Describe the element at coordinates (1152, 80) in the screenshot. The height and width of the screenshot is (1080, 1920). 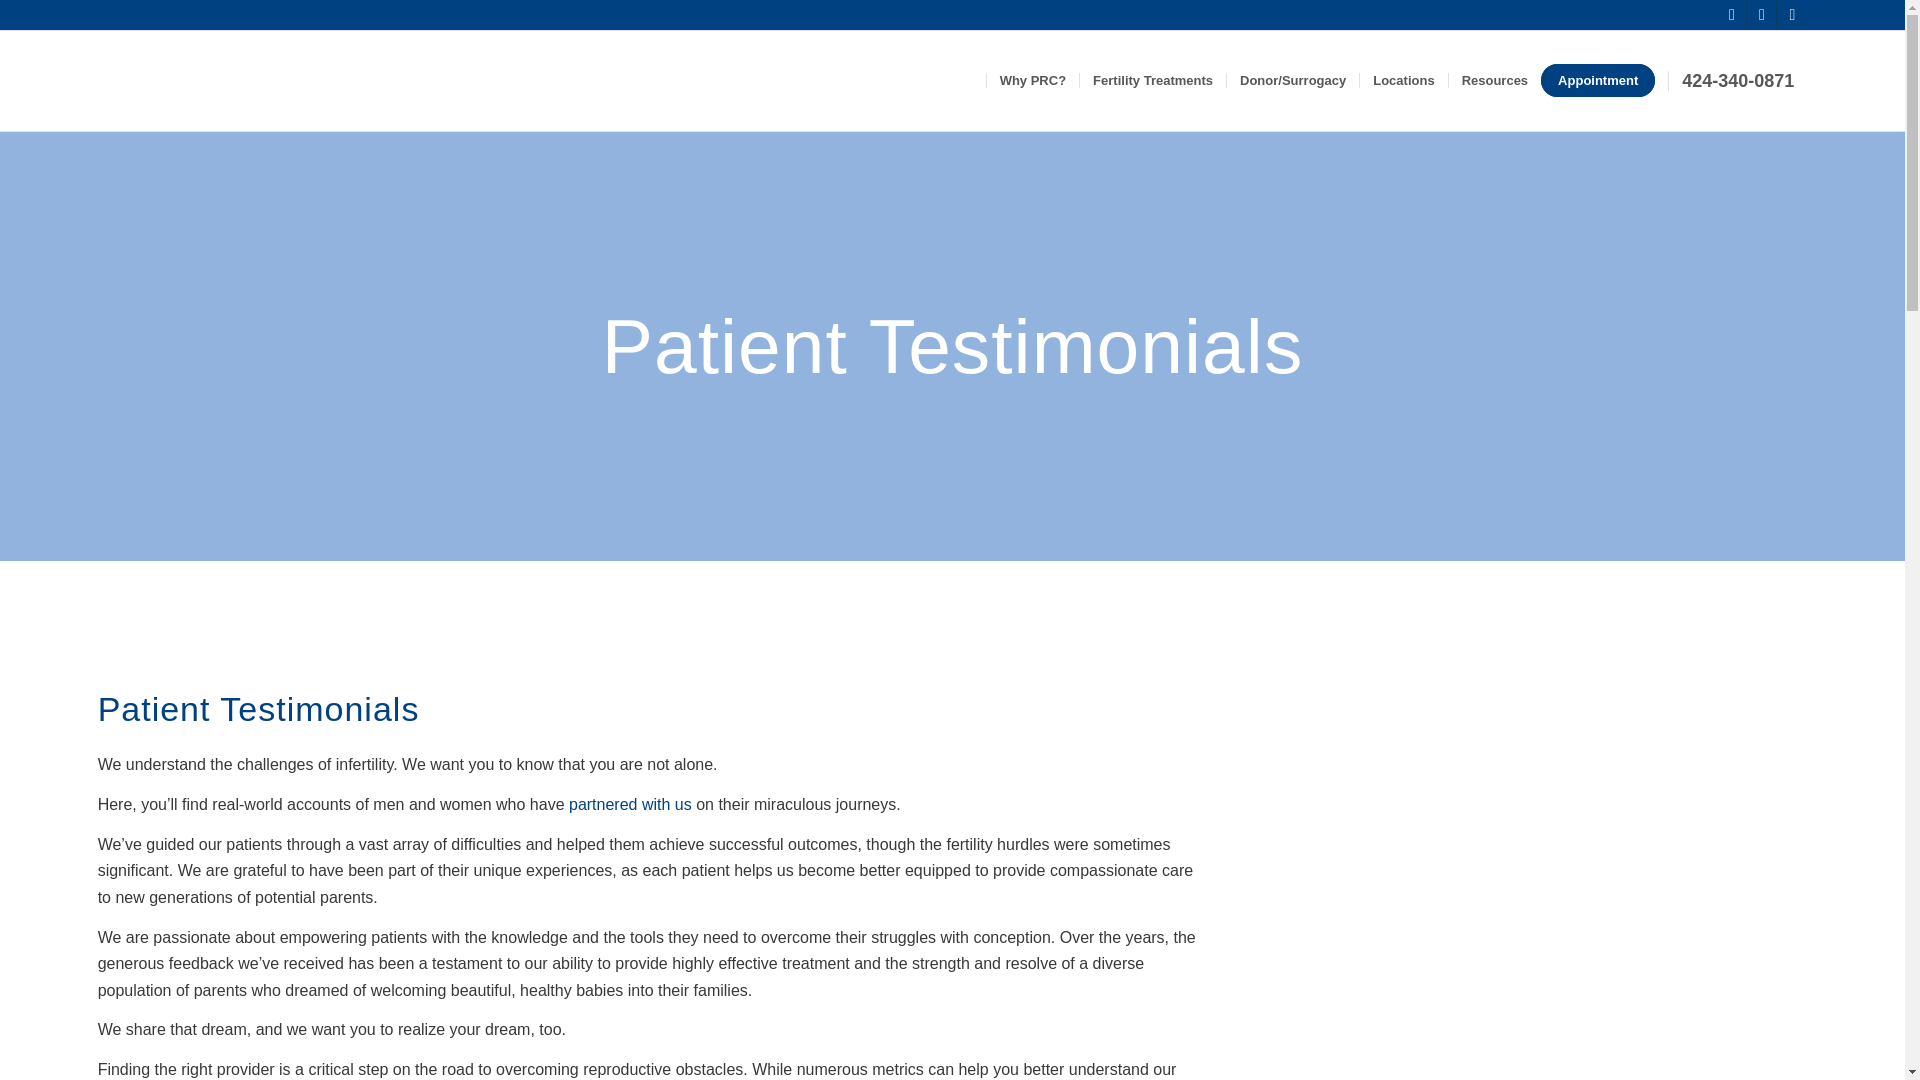
I see `Fertility Treatments` at that location.